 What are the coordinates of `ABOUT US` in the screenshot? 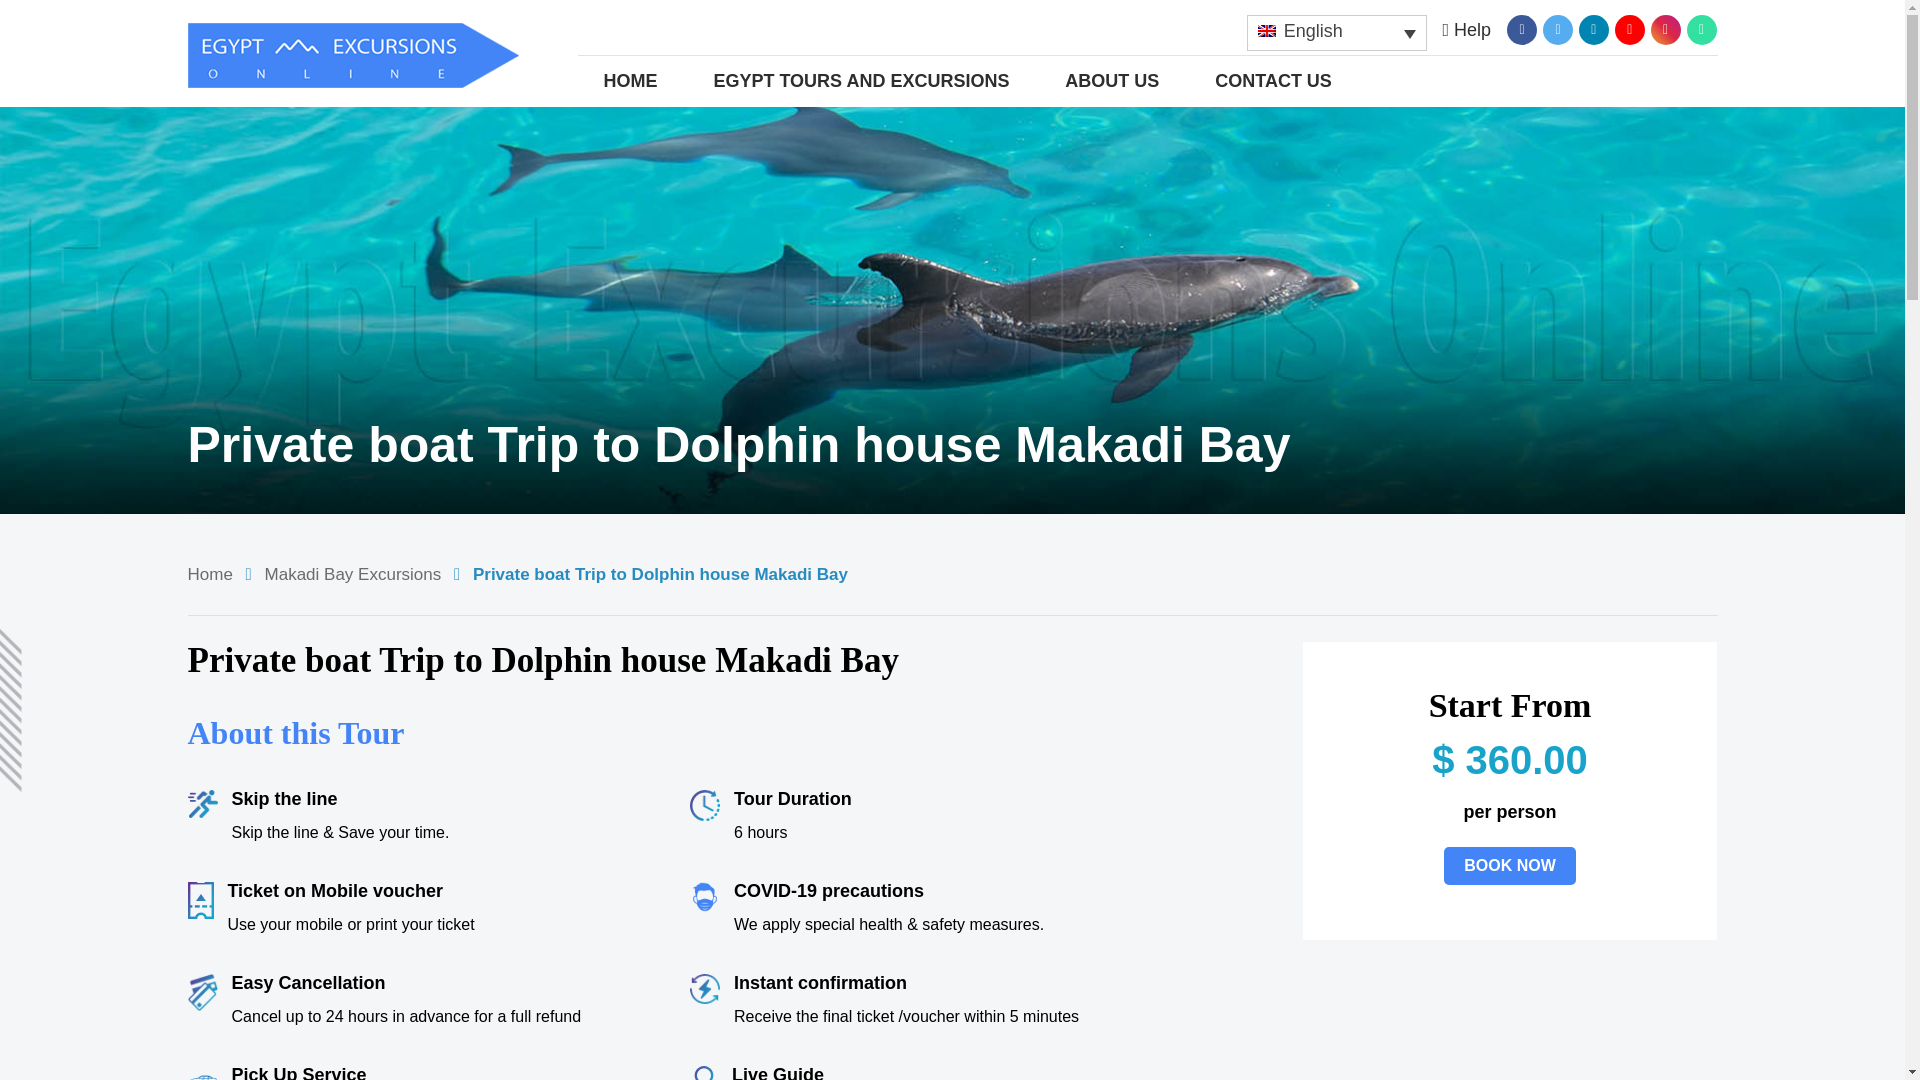 It's located at (1112, 81).